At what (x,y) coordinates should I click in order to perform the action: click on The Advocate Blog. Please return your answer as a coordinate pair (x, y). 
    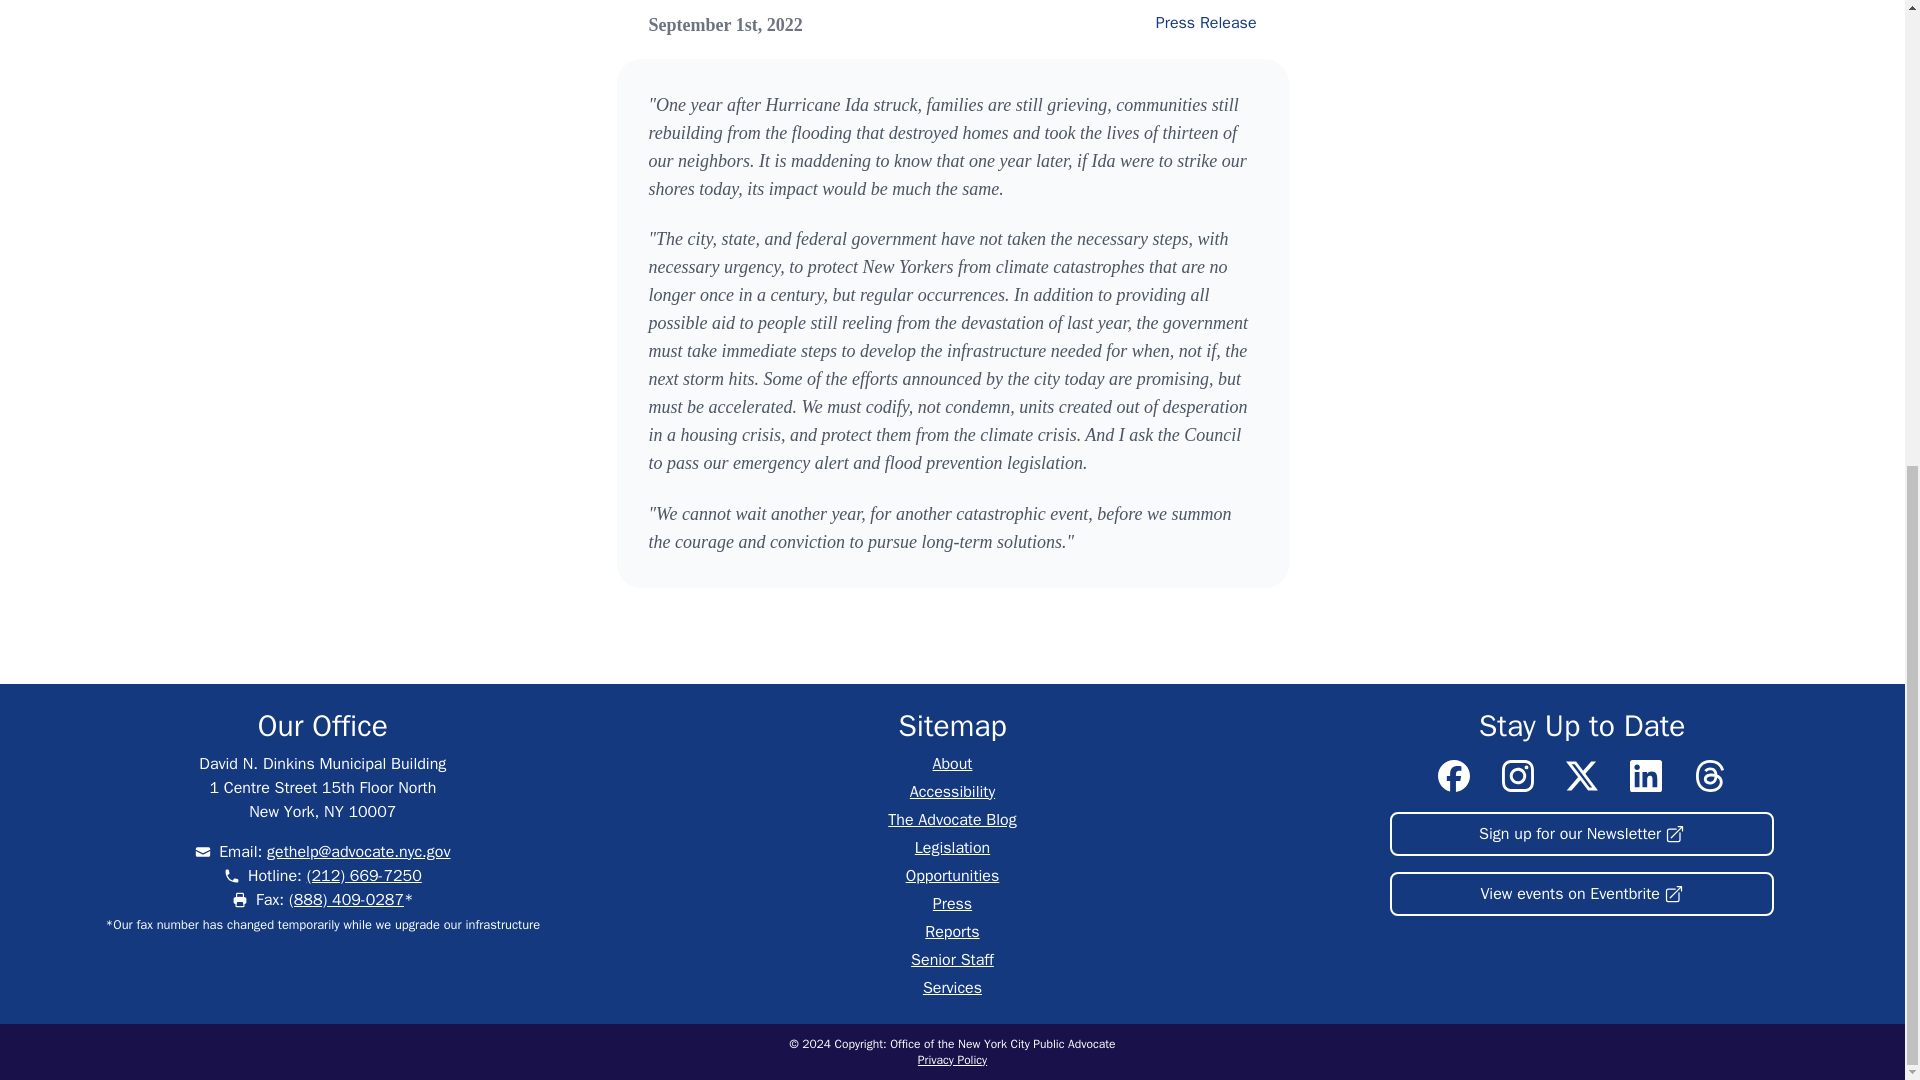
    Looking at the image, I should click on (951, 820).